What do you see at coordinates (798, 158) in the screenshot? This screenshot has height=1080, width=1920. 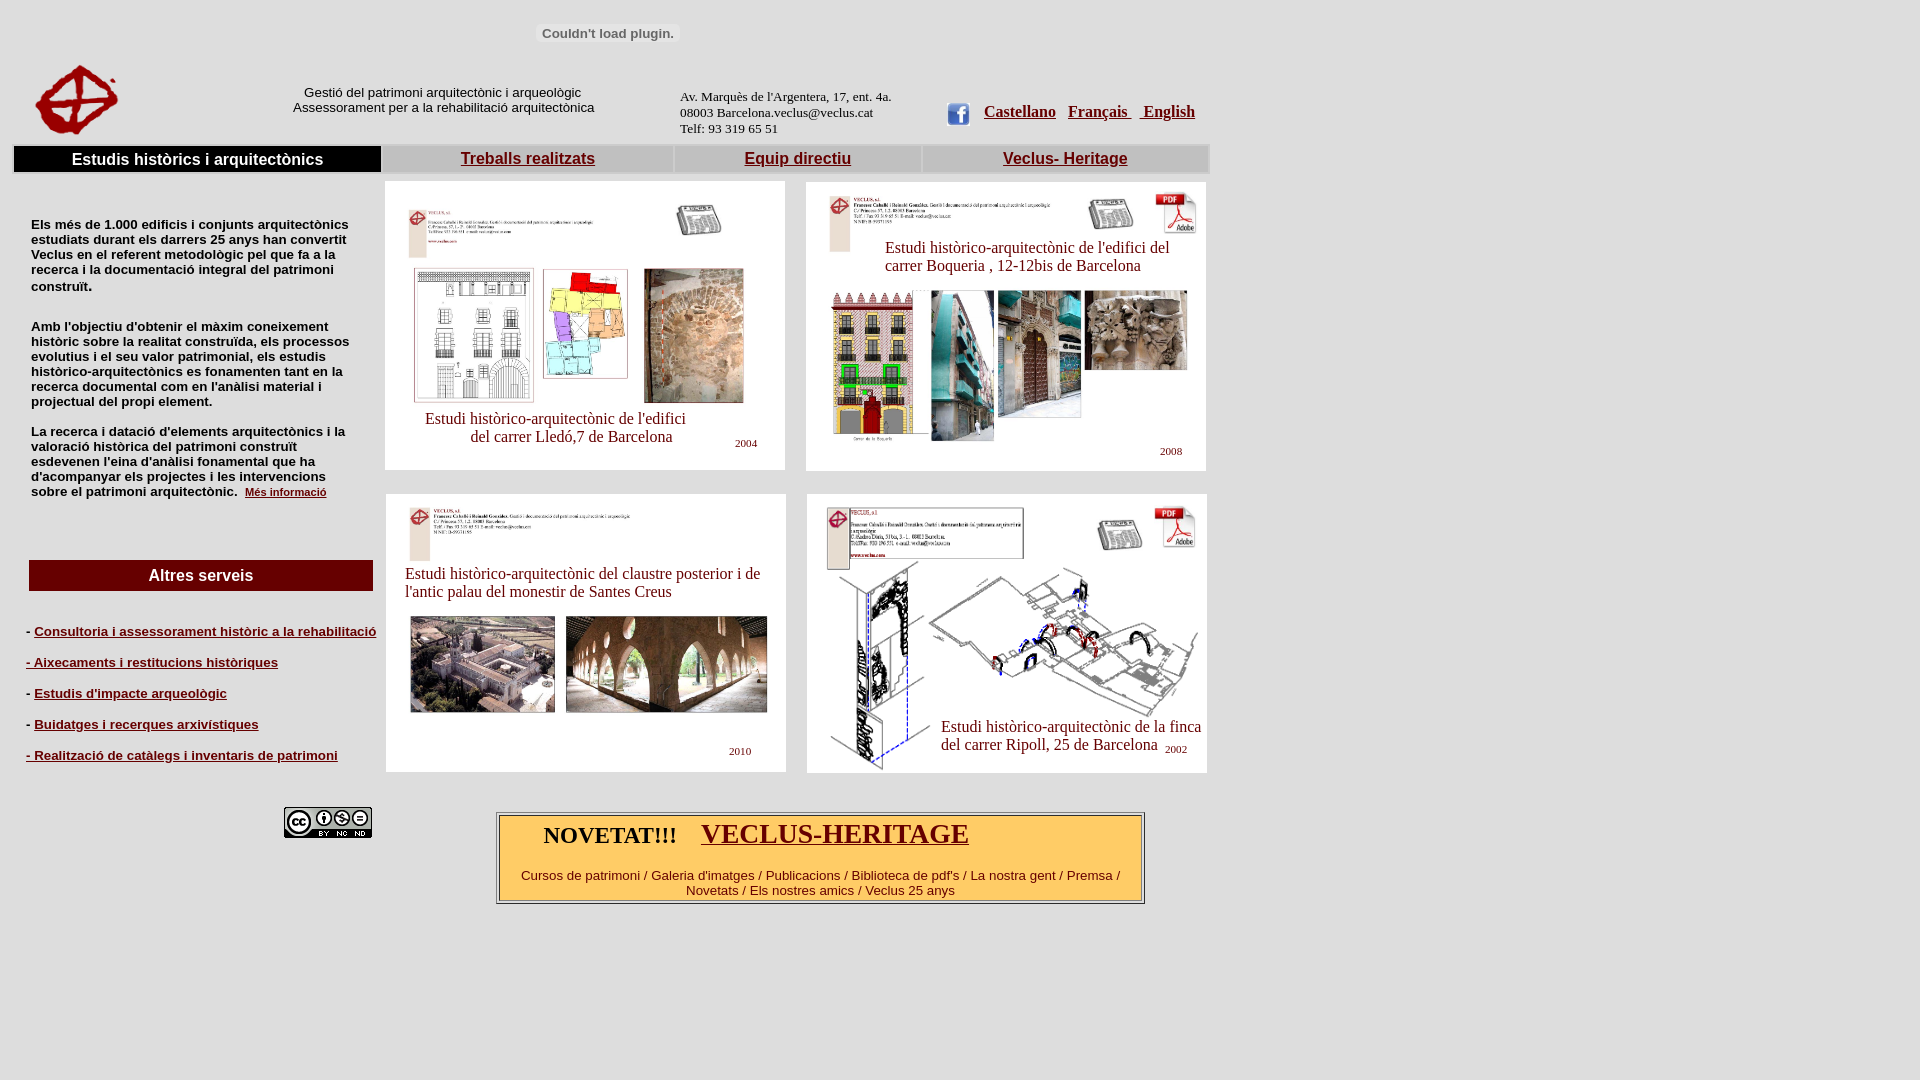 I see `Equip directiu` at bounding box center [798, 158].